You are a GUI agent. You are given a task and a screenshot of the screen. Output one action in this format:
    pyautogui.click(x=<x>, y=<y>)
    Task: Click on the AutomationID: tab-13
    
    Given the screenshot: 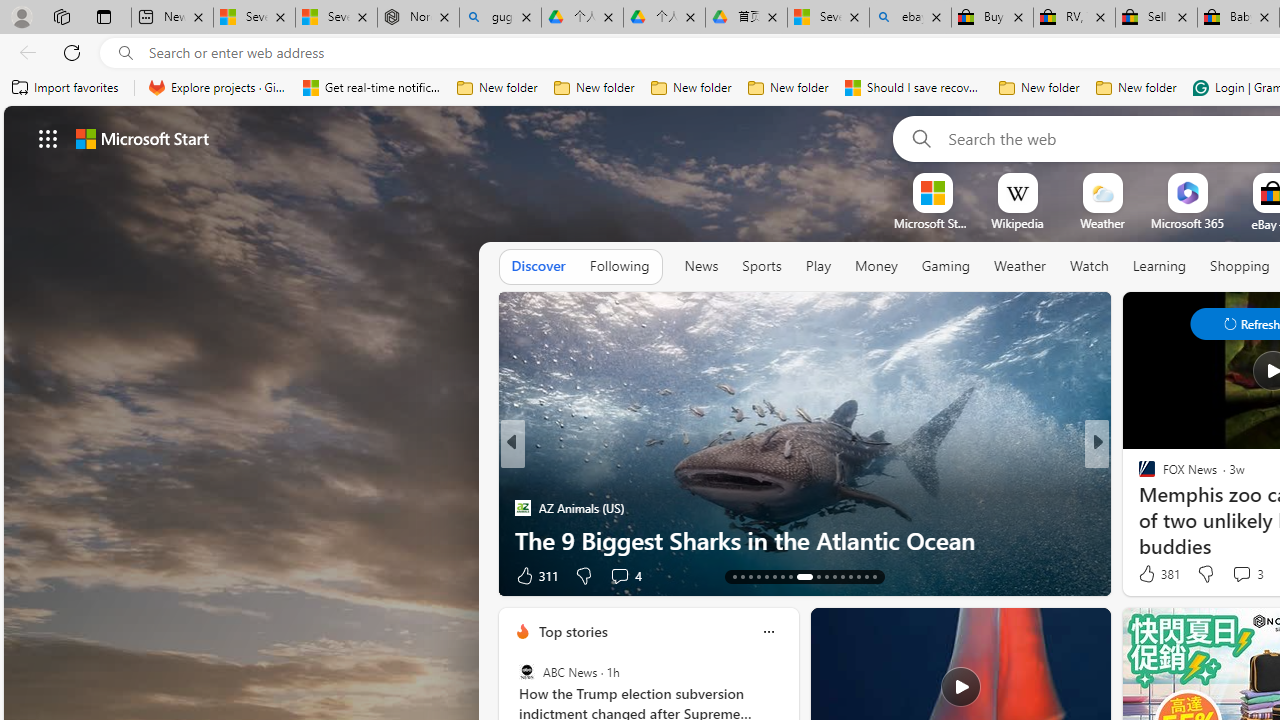 What is the action you would take?
    pyautogui.click(x=734, y=576)
    